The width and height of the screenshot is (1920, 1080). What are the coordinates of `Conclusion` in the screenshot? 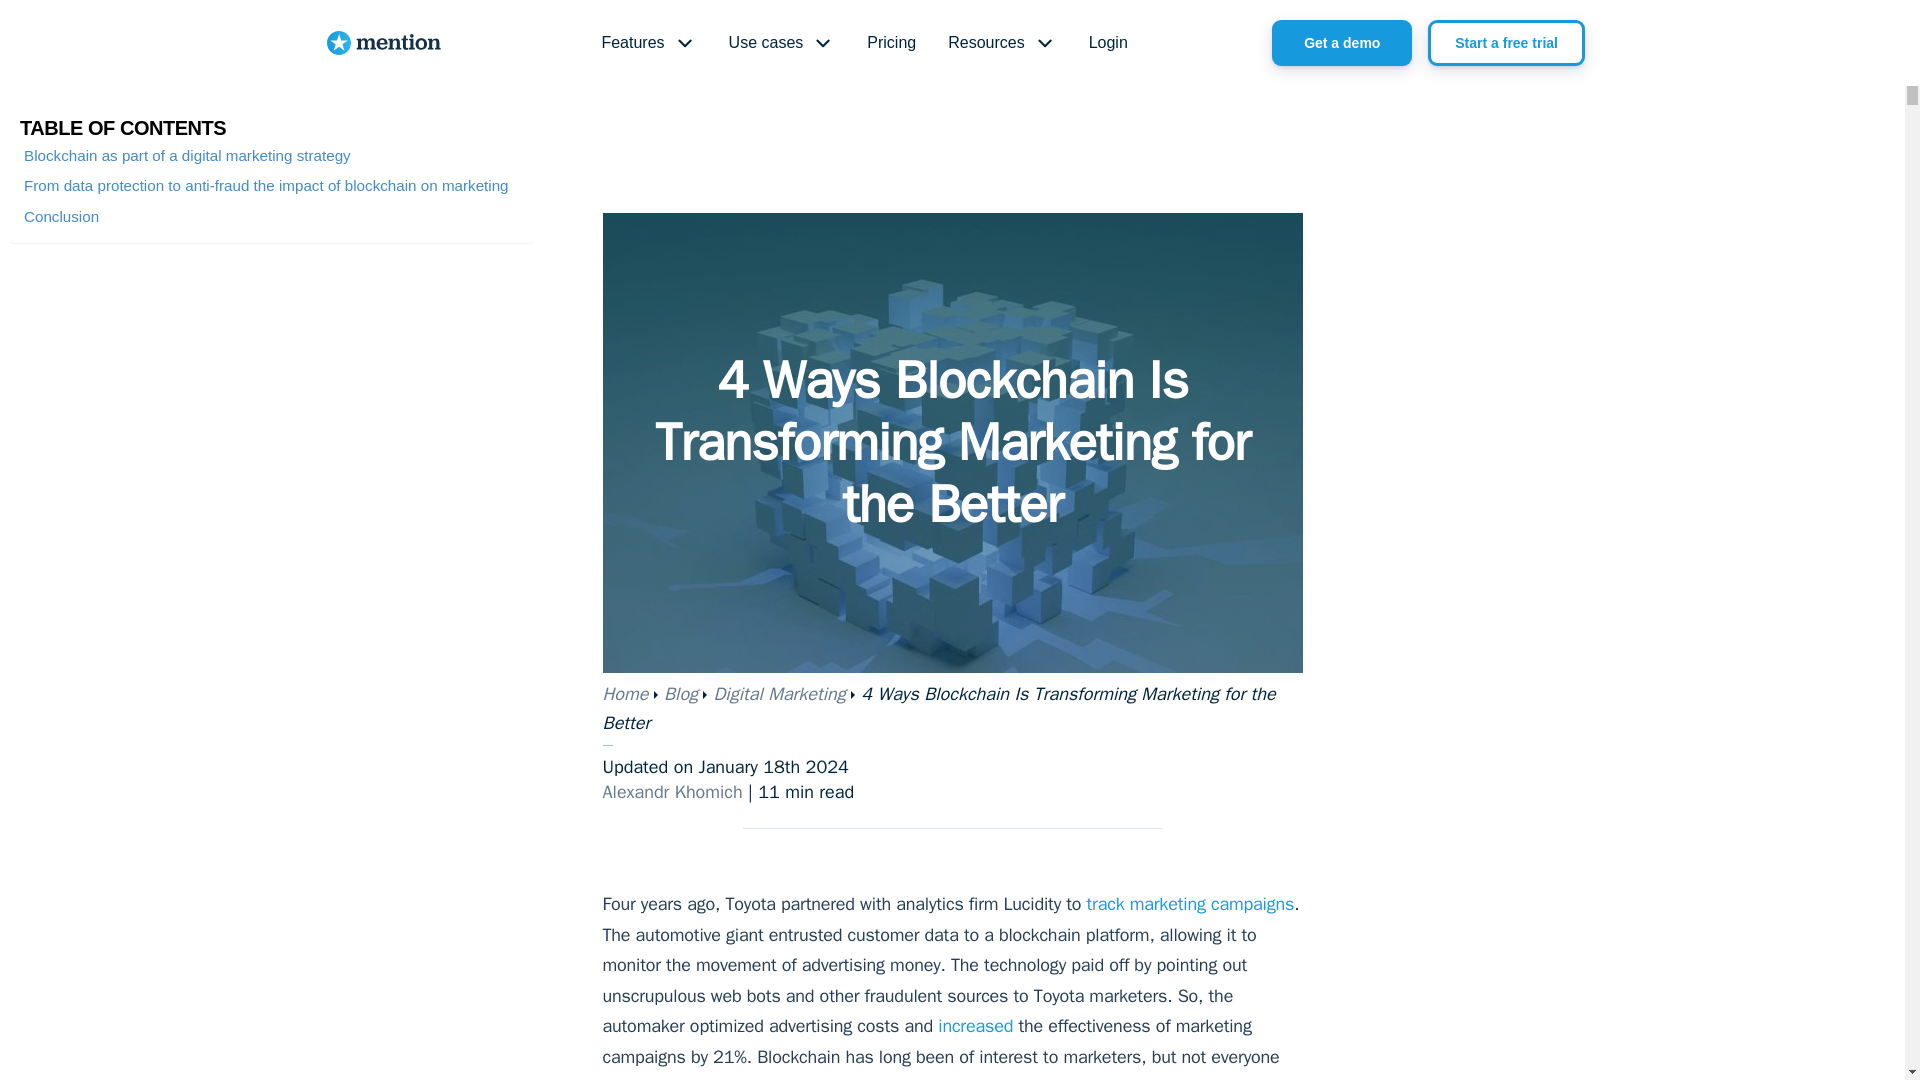 It's located at (61, 216).